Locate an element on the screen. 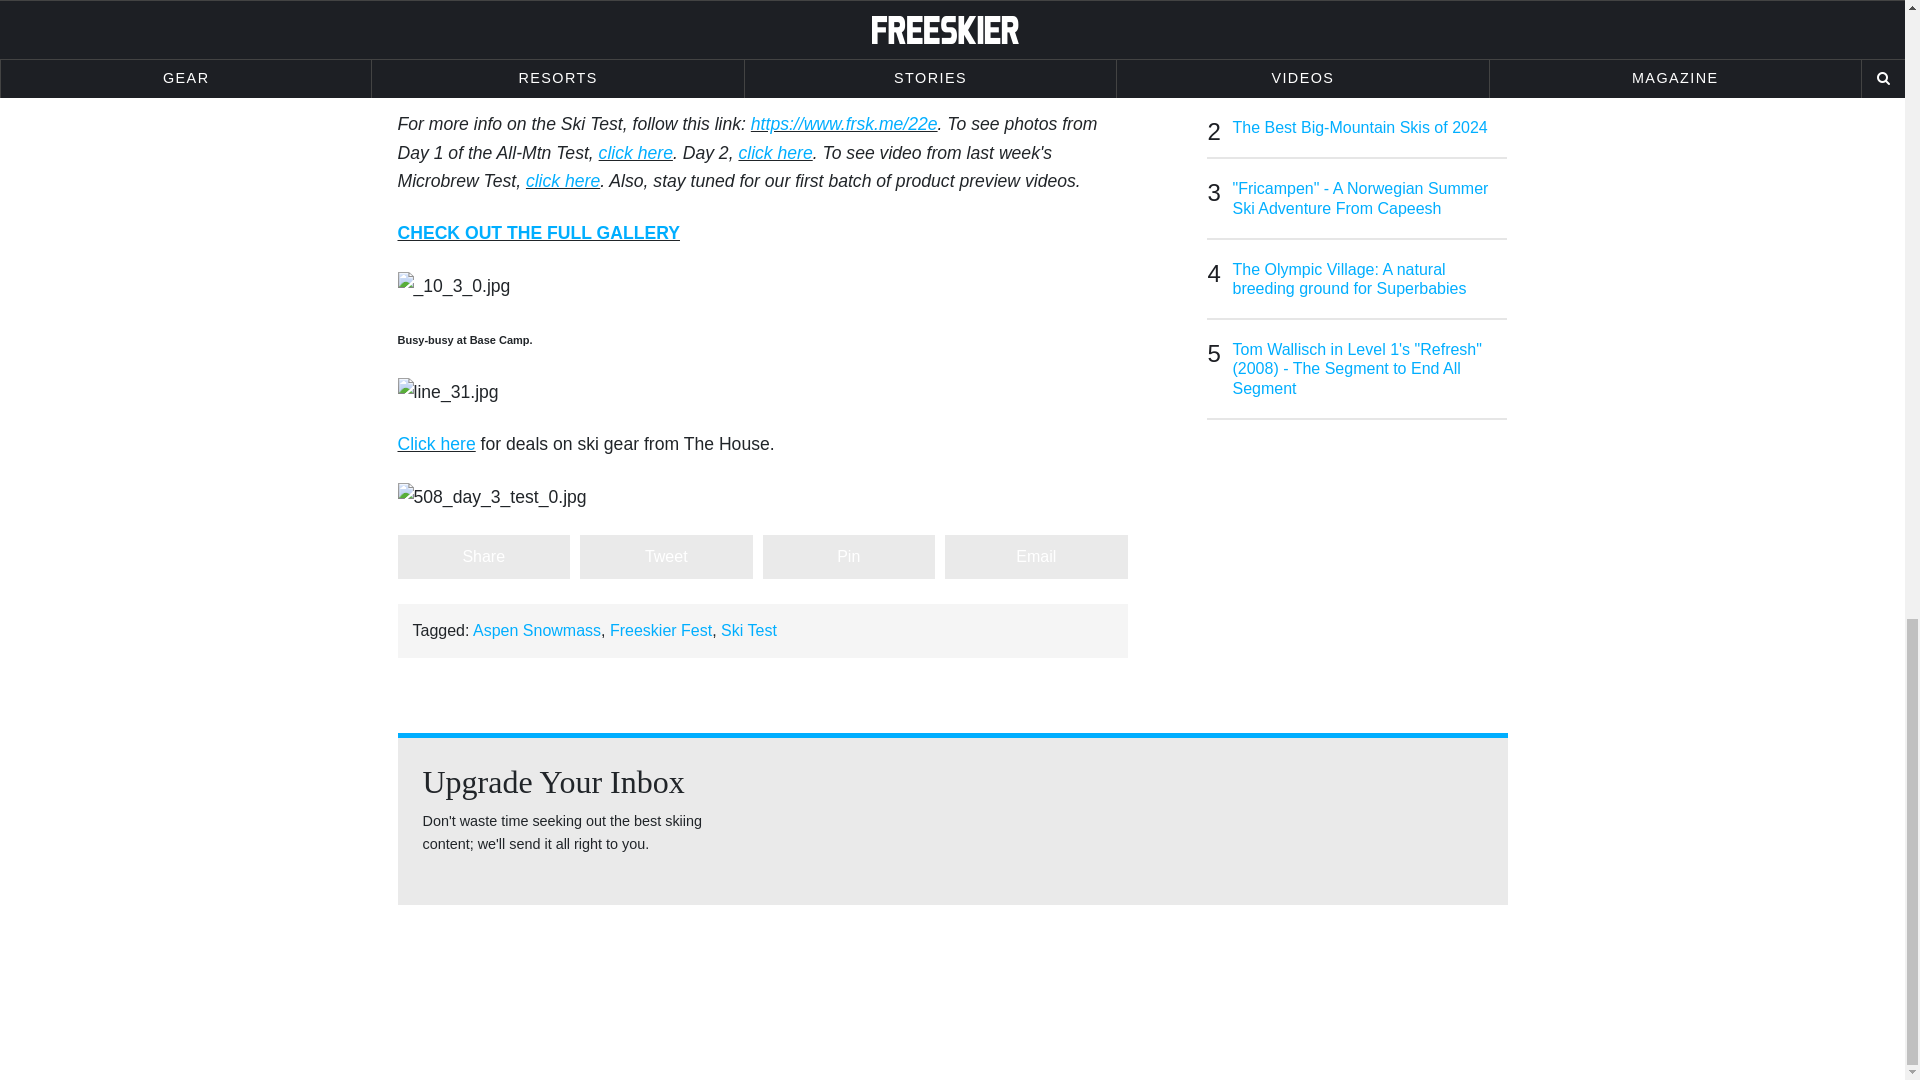 Image resolution: width=1920 pixels, height=1080 pixels. The Best Big-Mountain Skis of 2024 is located at coordinates (1370, 127).